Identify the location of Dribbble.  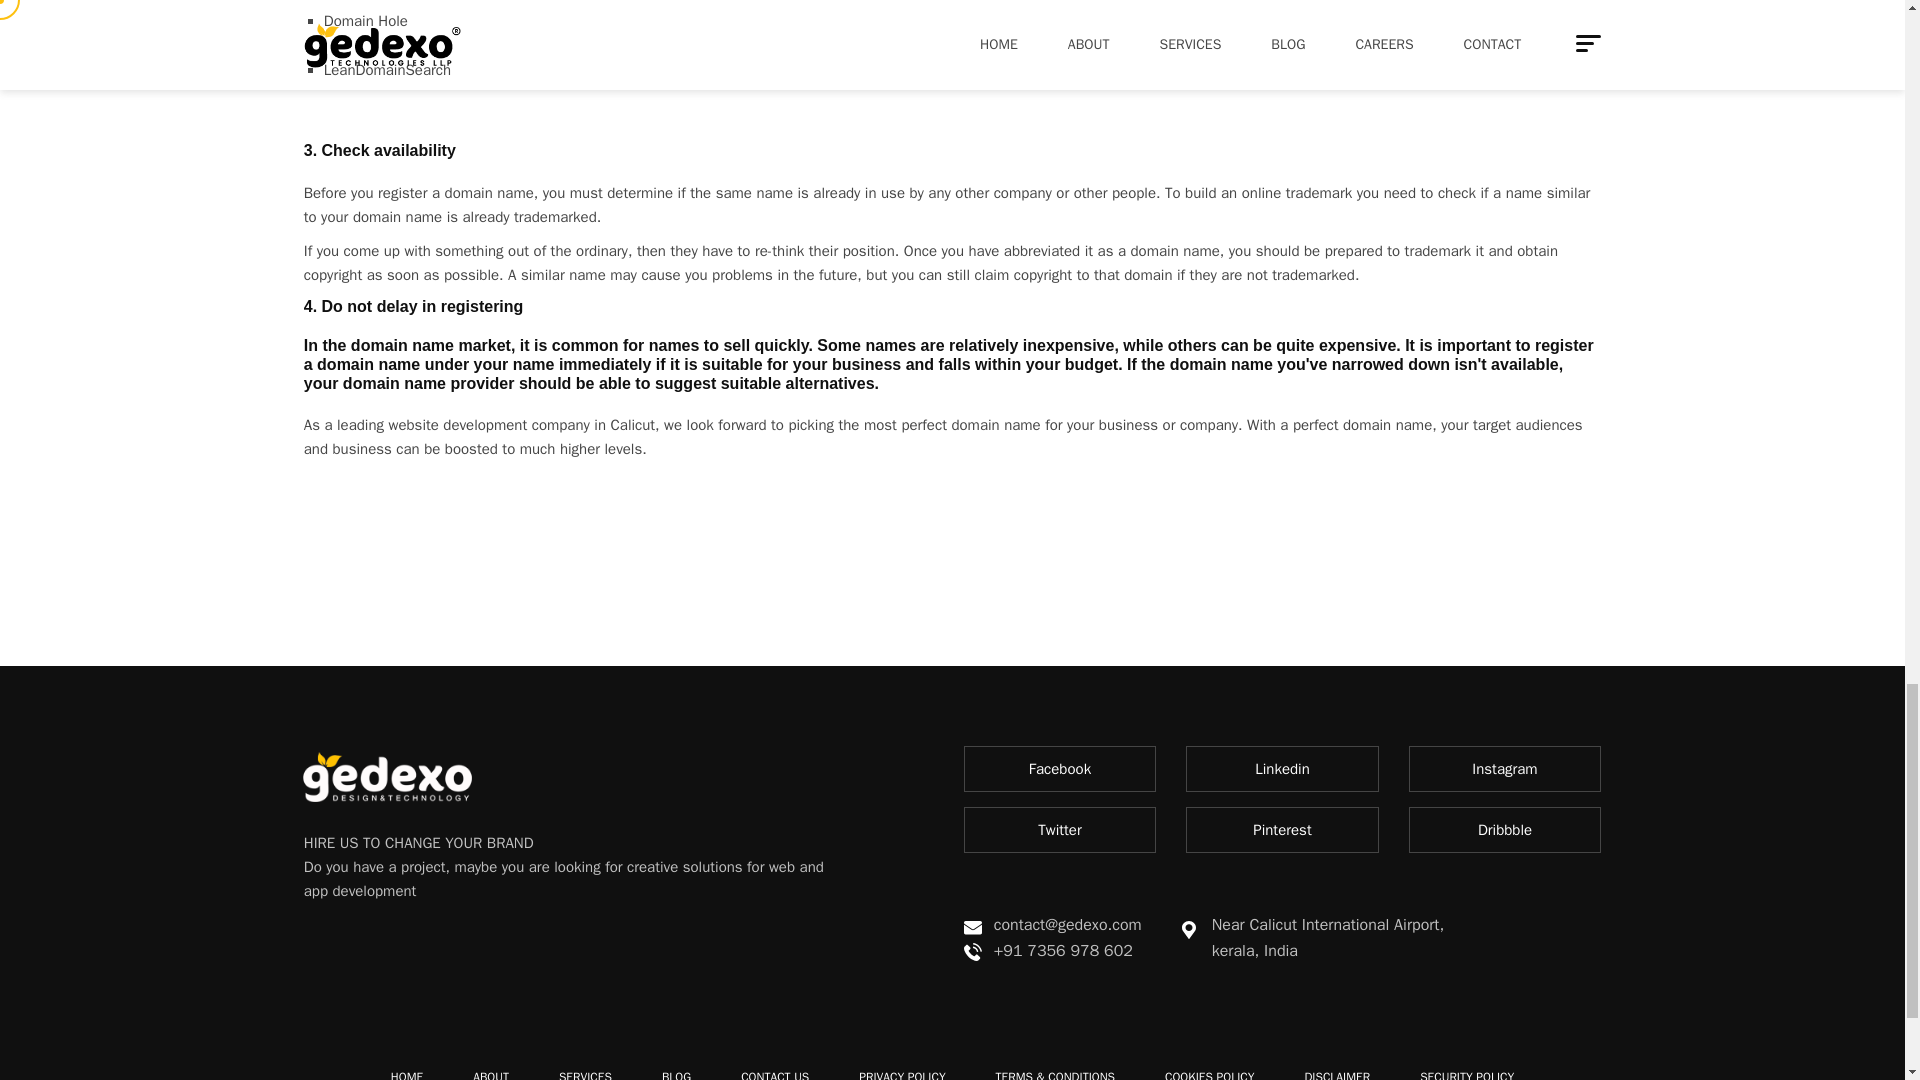
(1505, 830).